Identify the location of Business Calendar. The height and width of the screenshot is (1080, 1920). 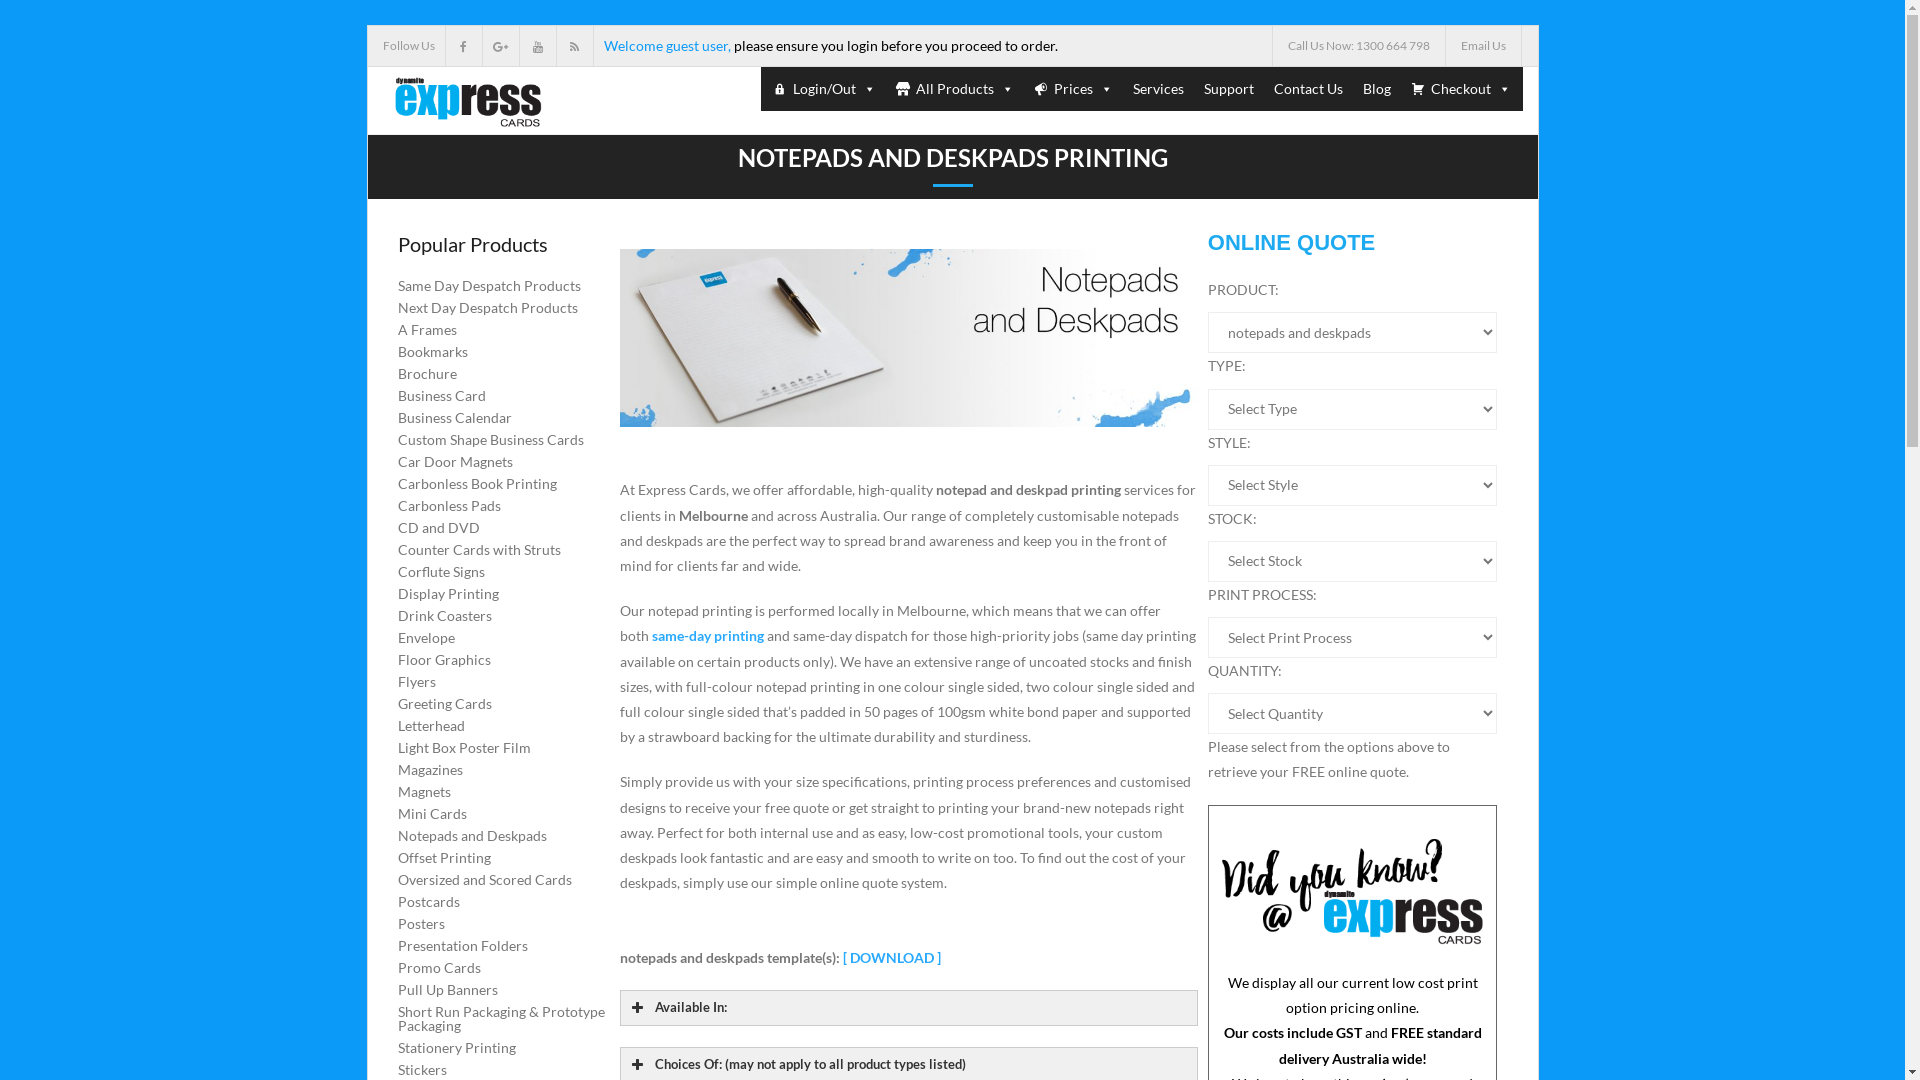
(455, 418).